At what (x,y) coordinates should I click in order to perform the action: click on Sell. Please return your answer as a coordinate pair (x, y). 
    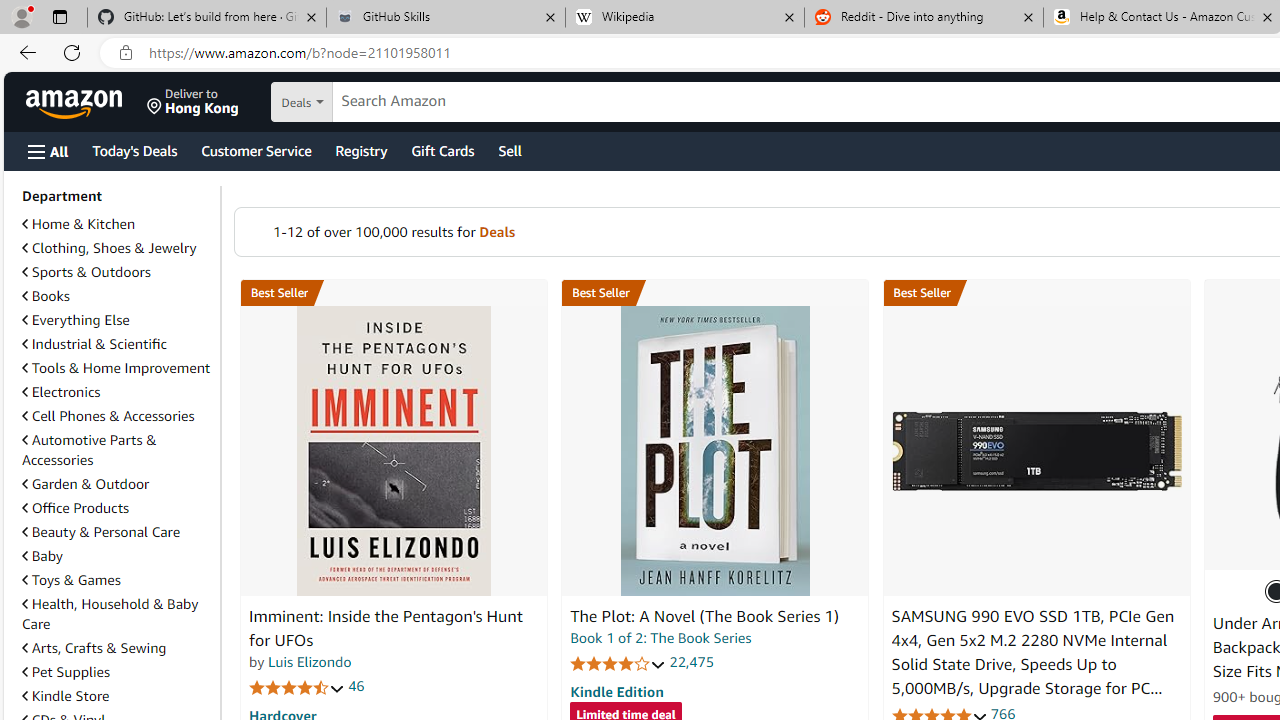
    Looking at the image, I should click on (510, 150).